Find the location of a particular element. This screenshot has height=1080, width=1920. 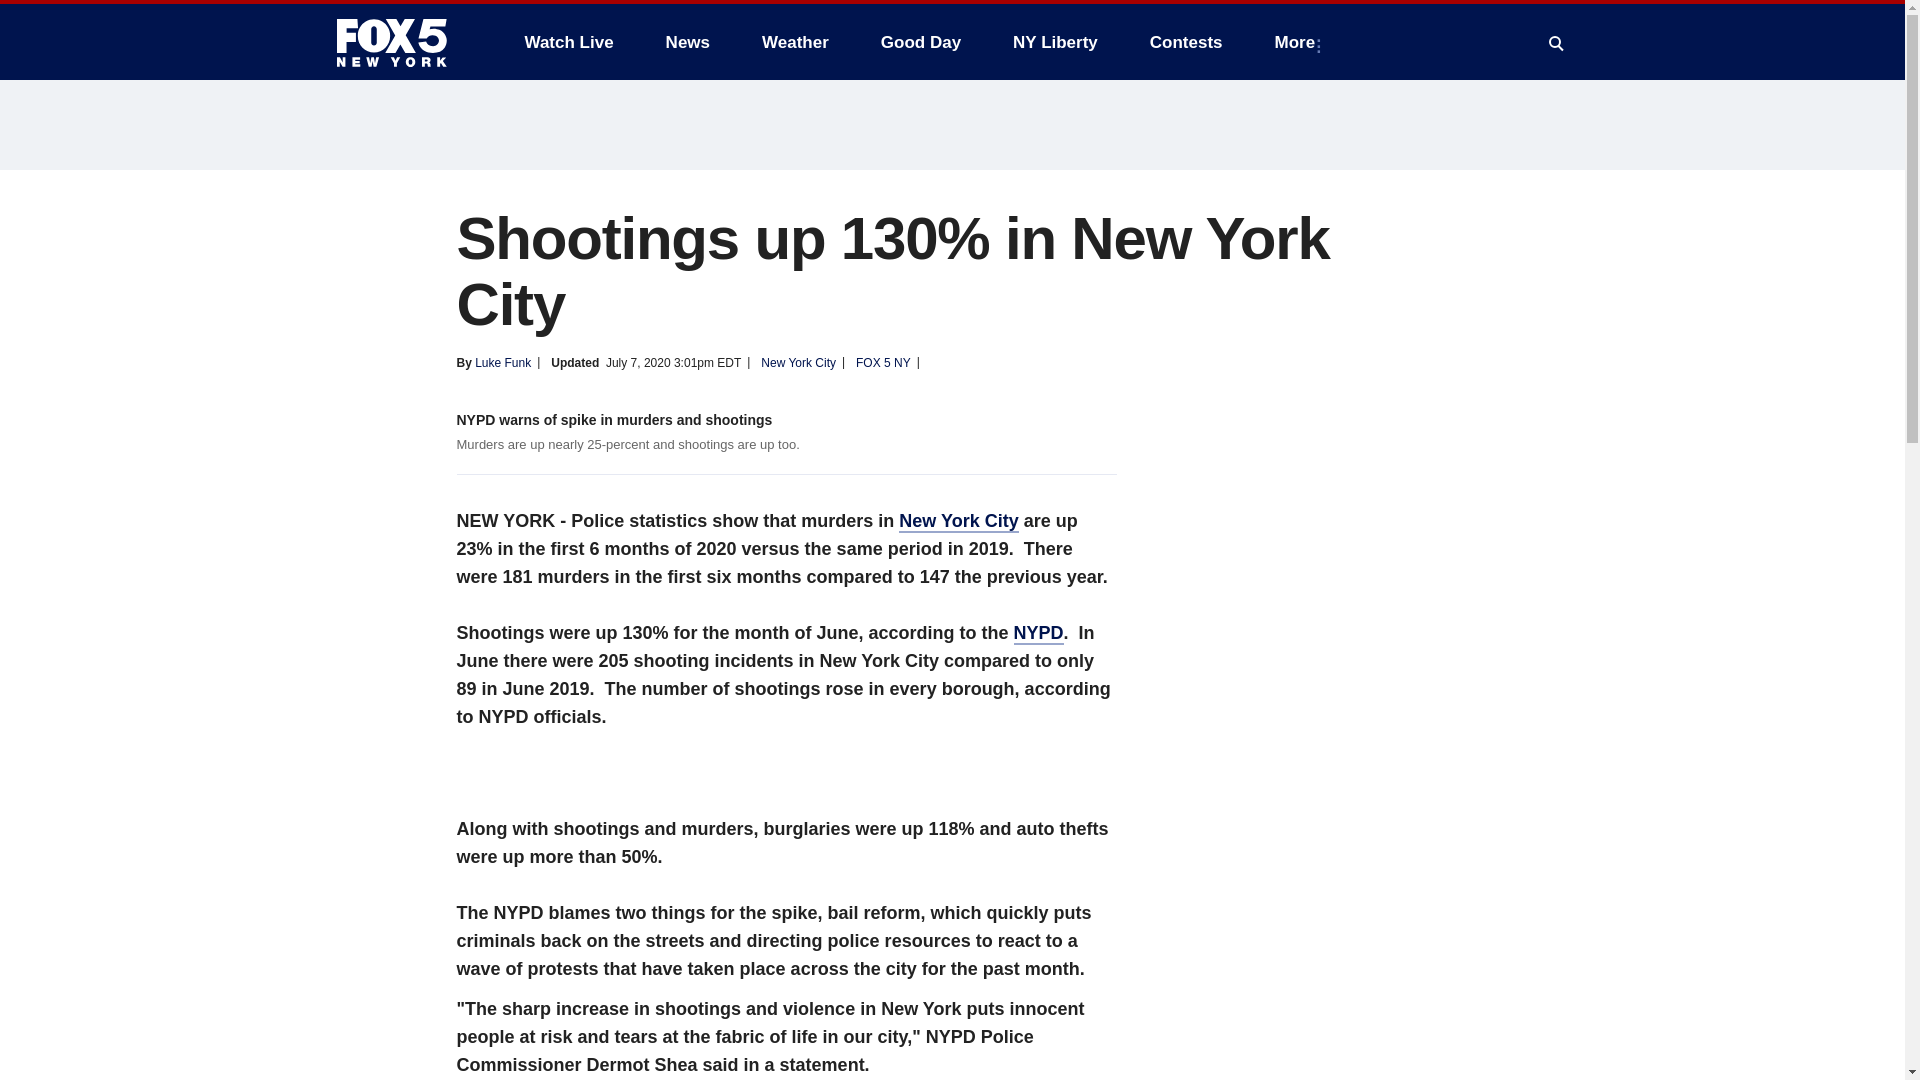

More is located at coordinates (1300, 42).